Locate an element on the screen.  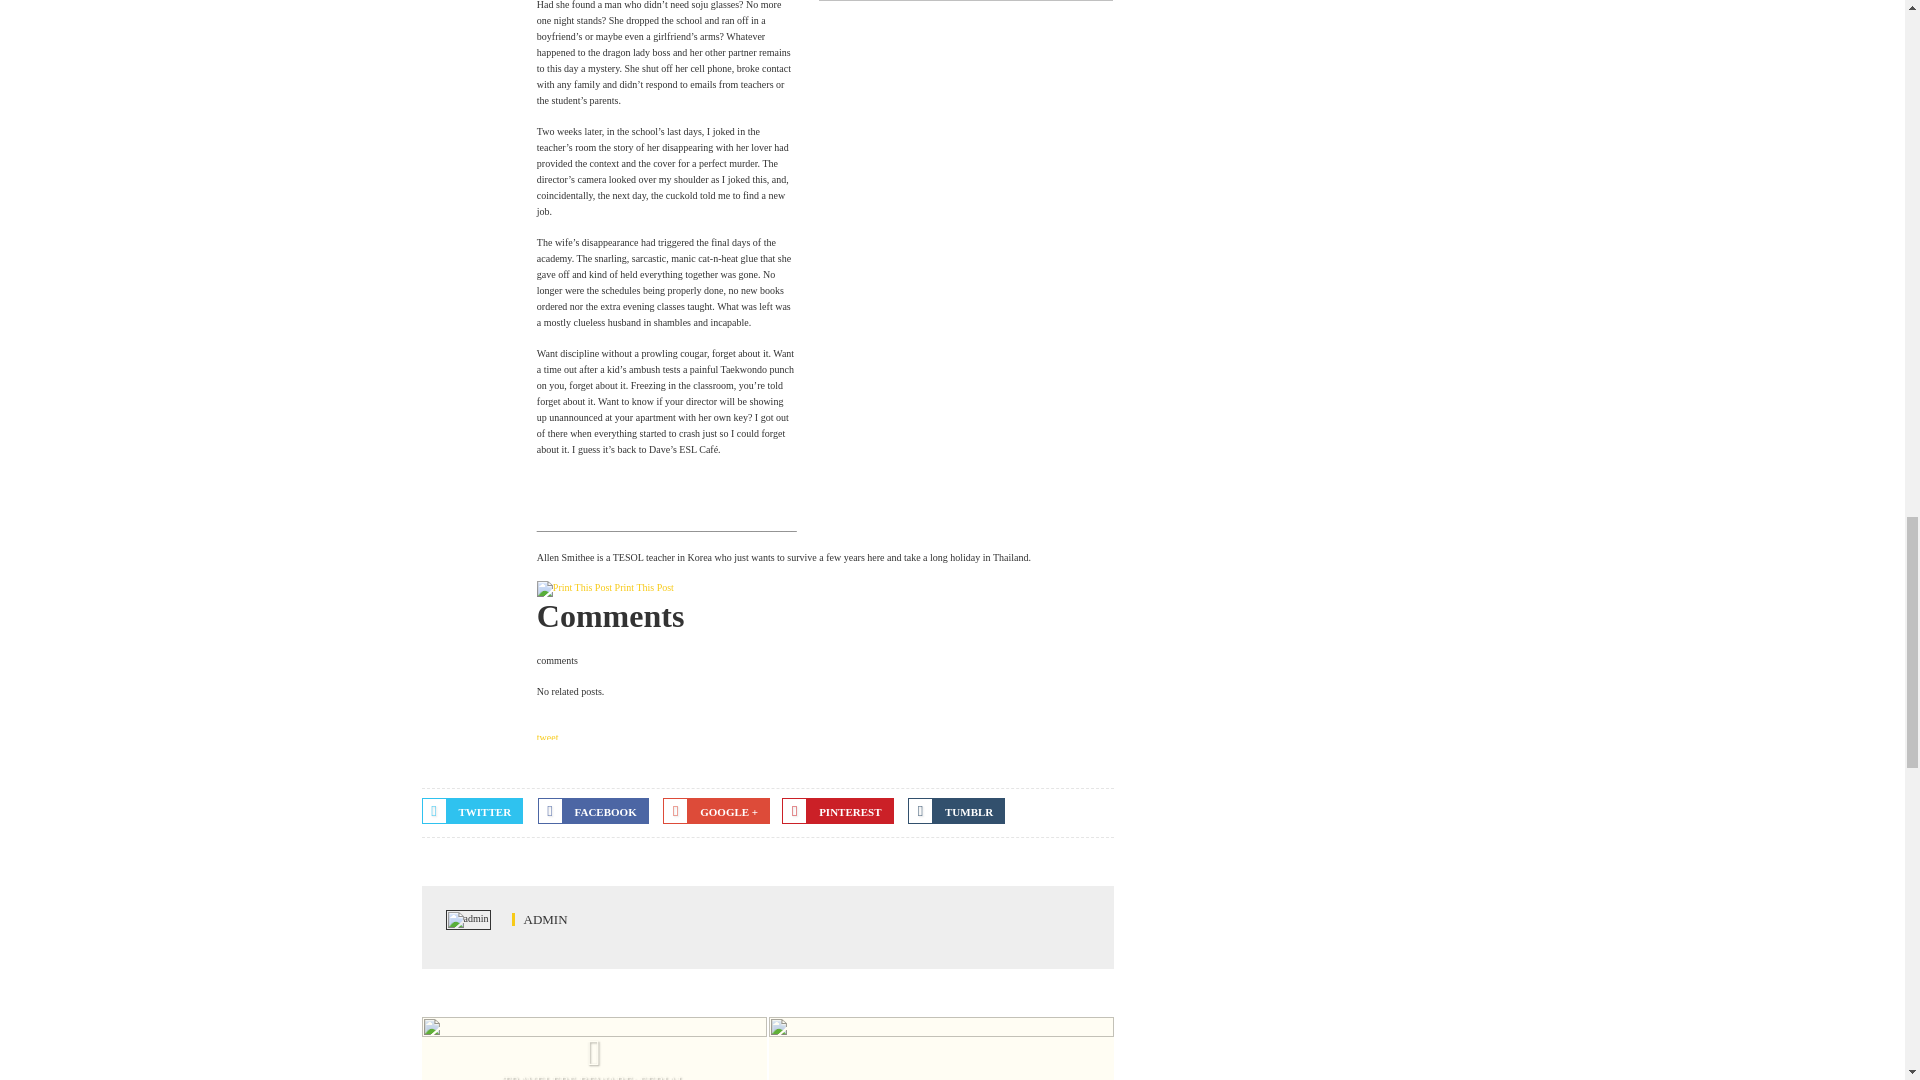
Print This Post is located at coordinates (644, 587).